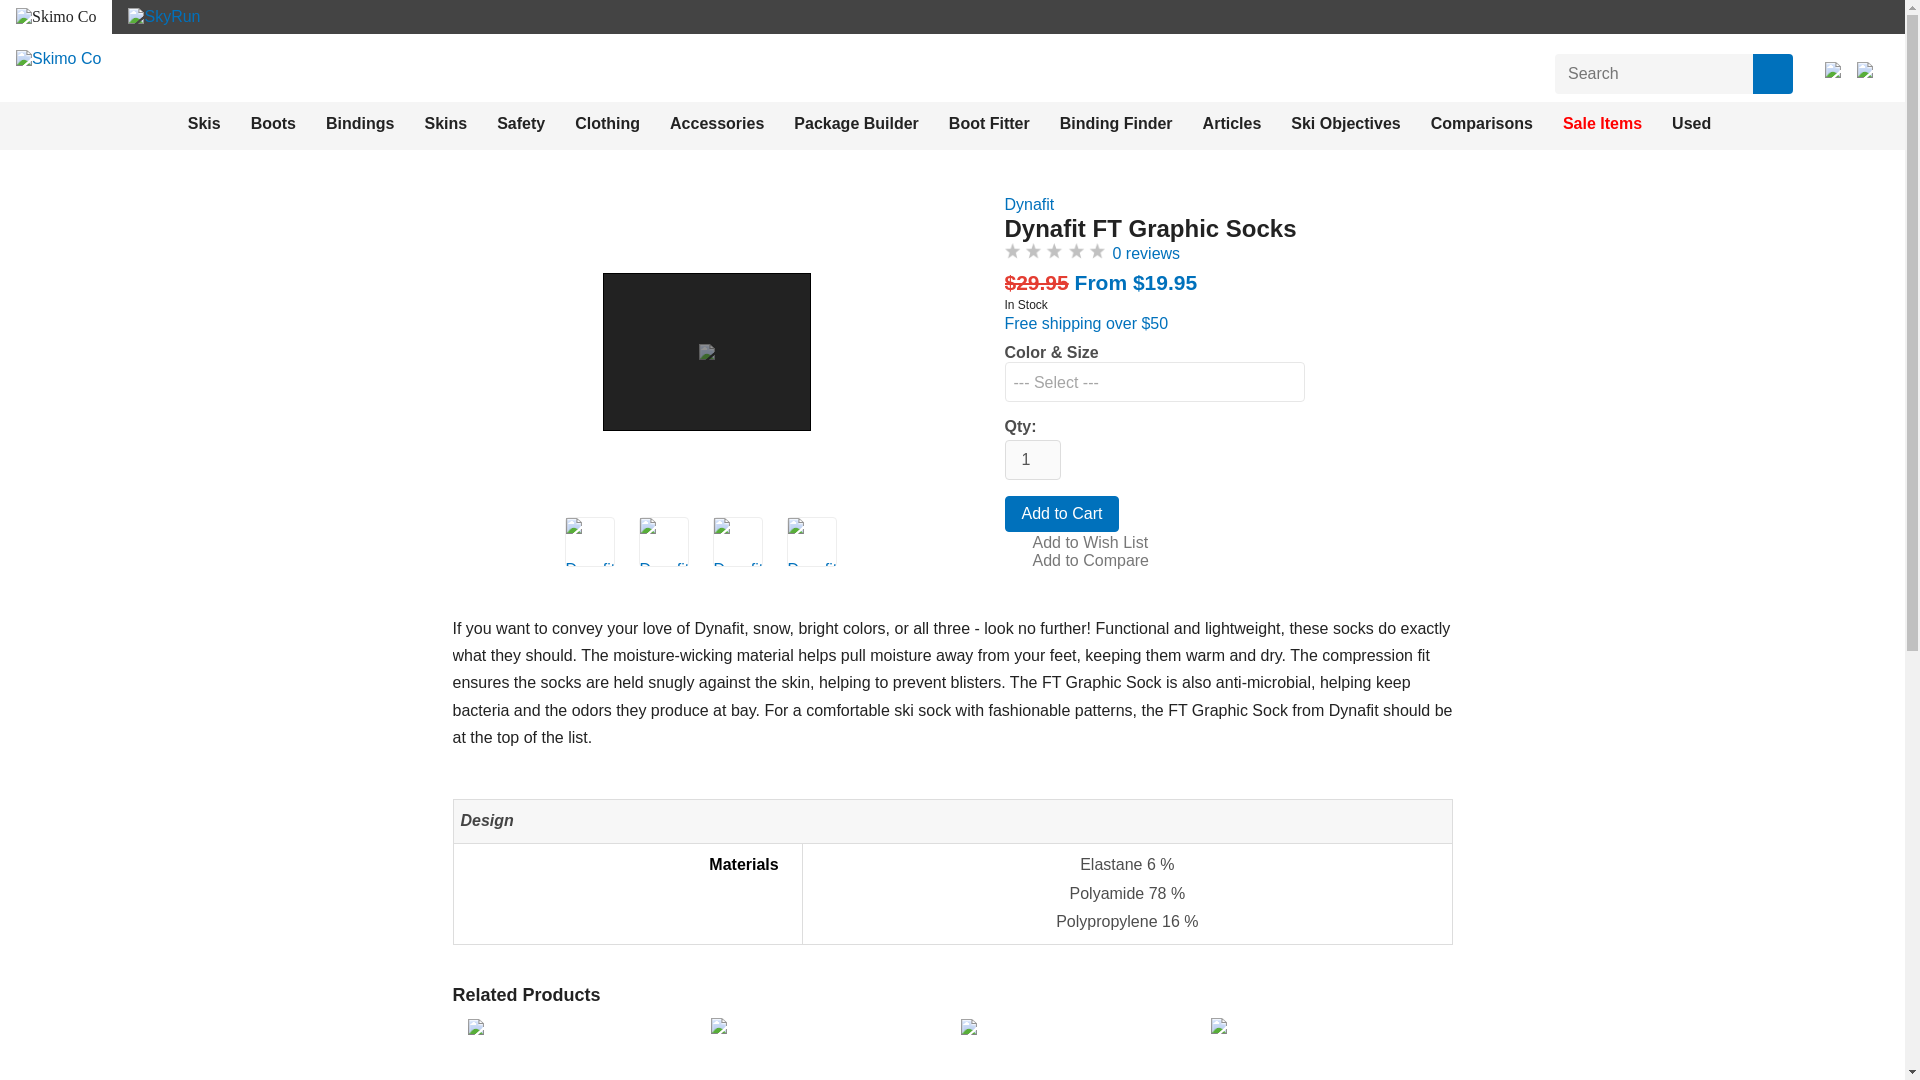 The image size is (1920, 1080). What do you see at coordinates (738, 542) in the screenshot?
I see `Dynafit FT Graphic Socks` at bounding box center [738, 542].